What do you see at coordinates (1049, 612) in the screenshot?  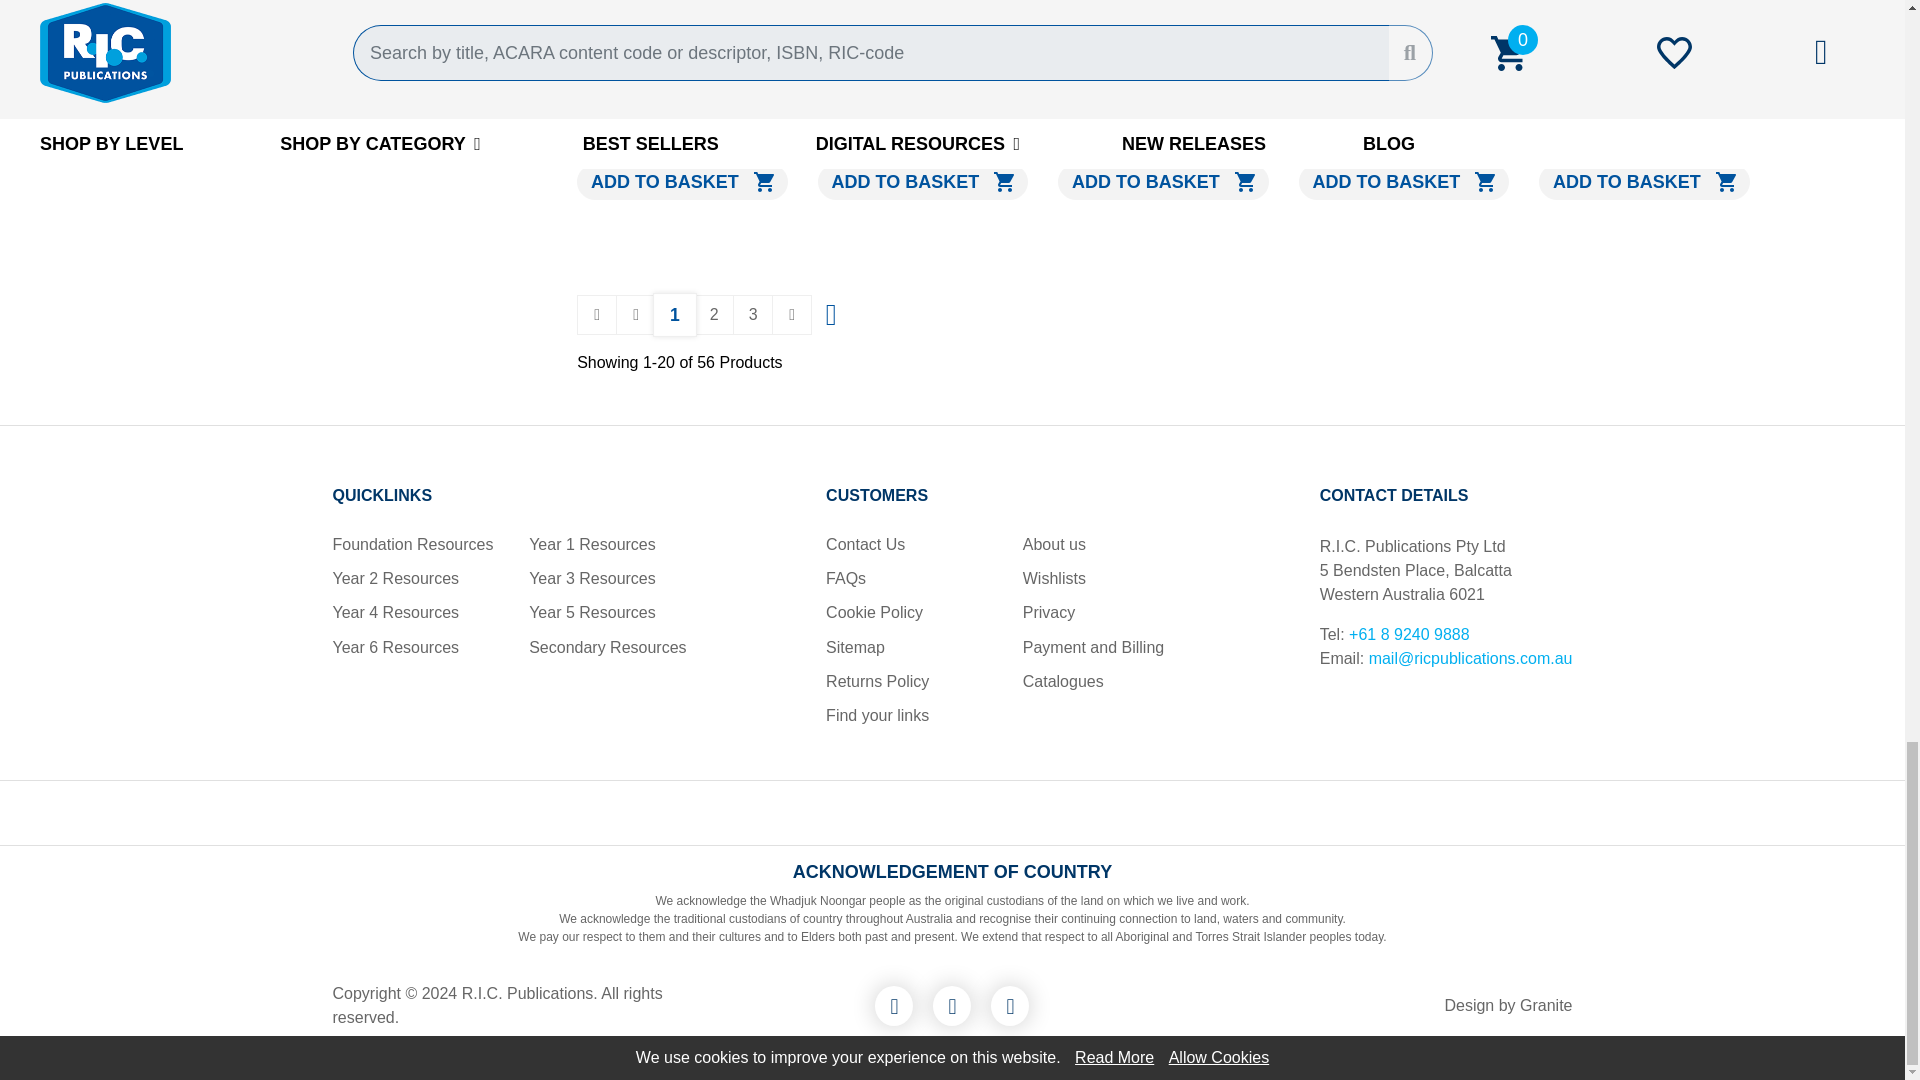 I see `Privacy` at bounding box center [1049, 612].